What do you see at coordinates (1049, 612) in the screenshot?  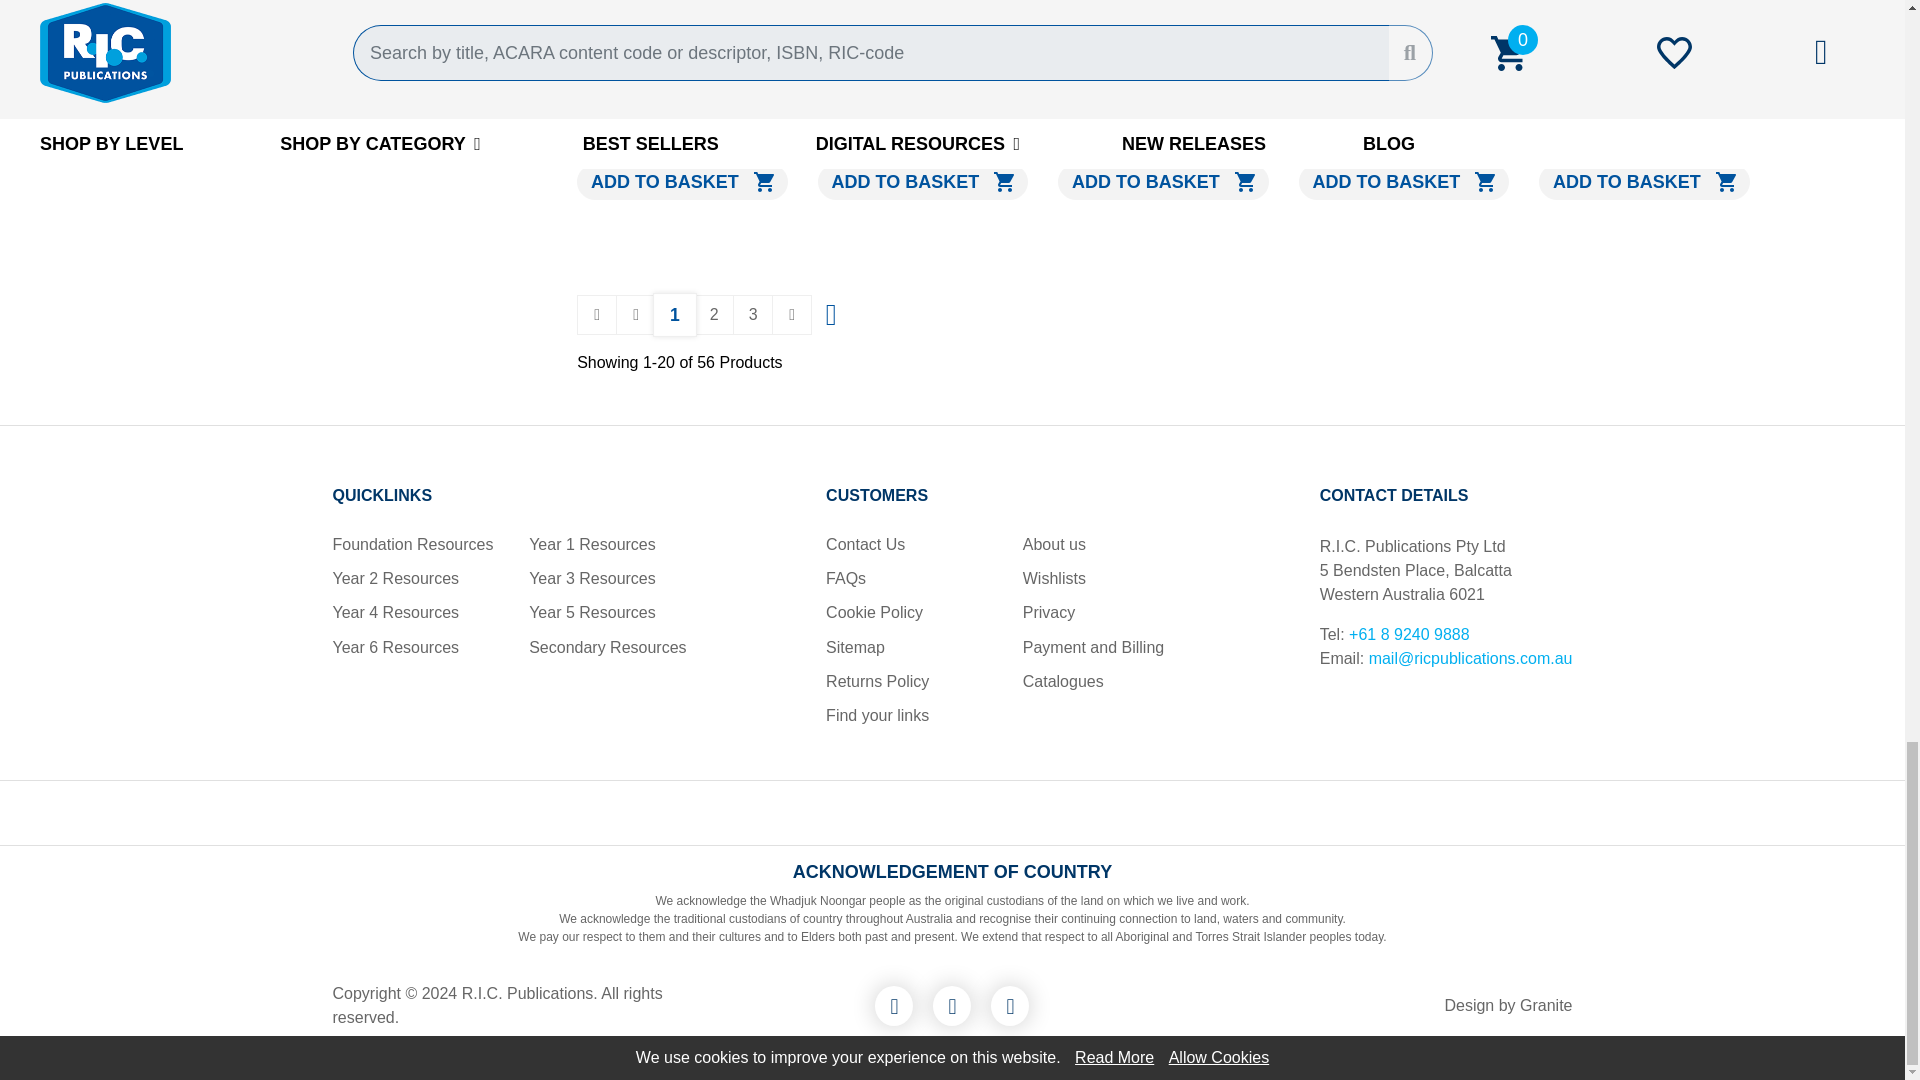 I see `Privacy` at bounding box center [1049, 612].